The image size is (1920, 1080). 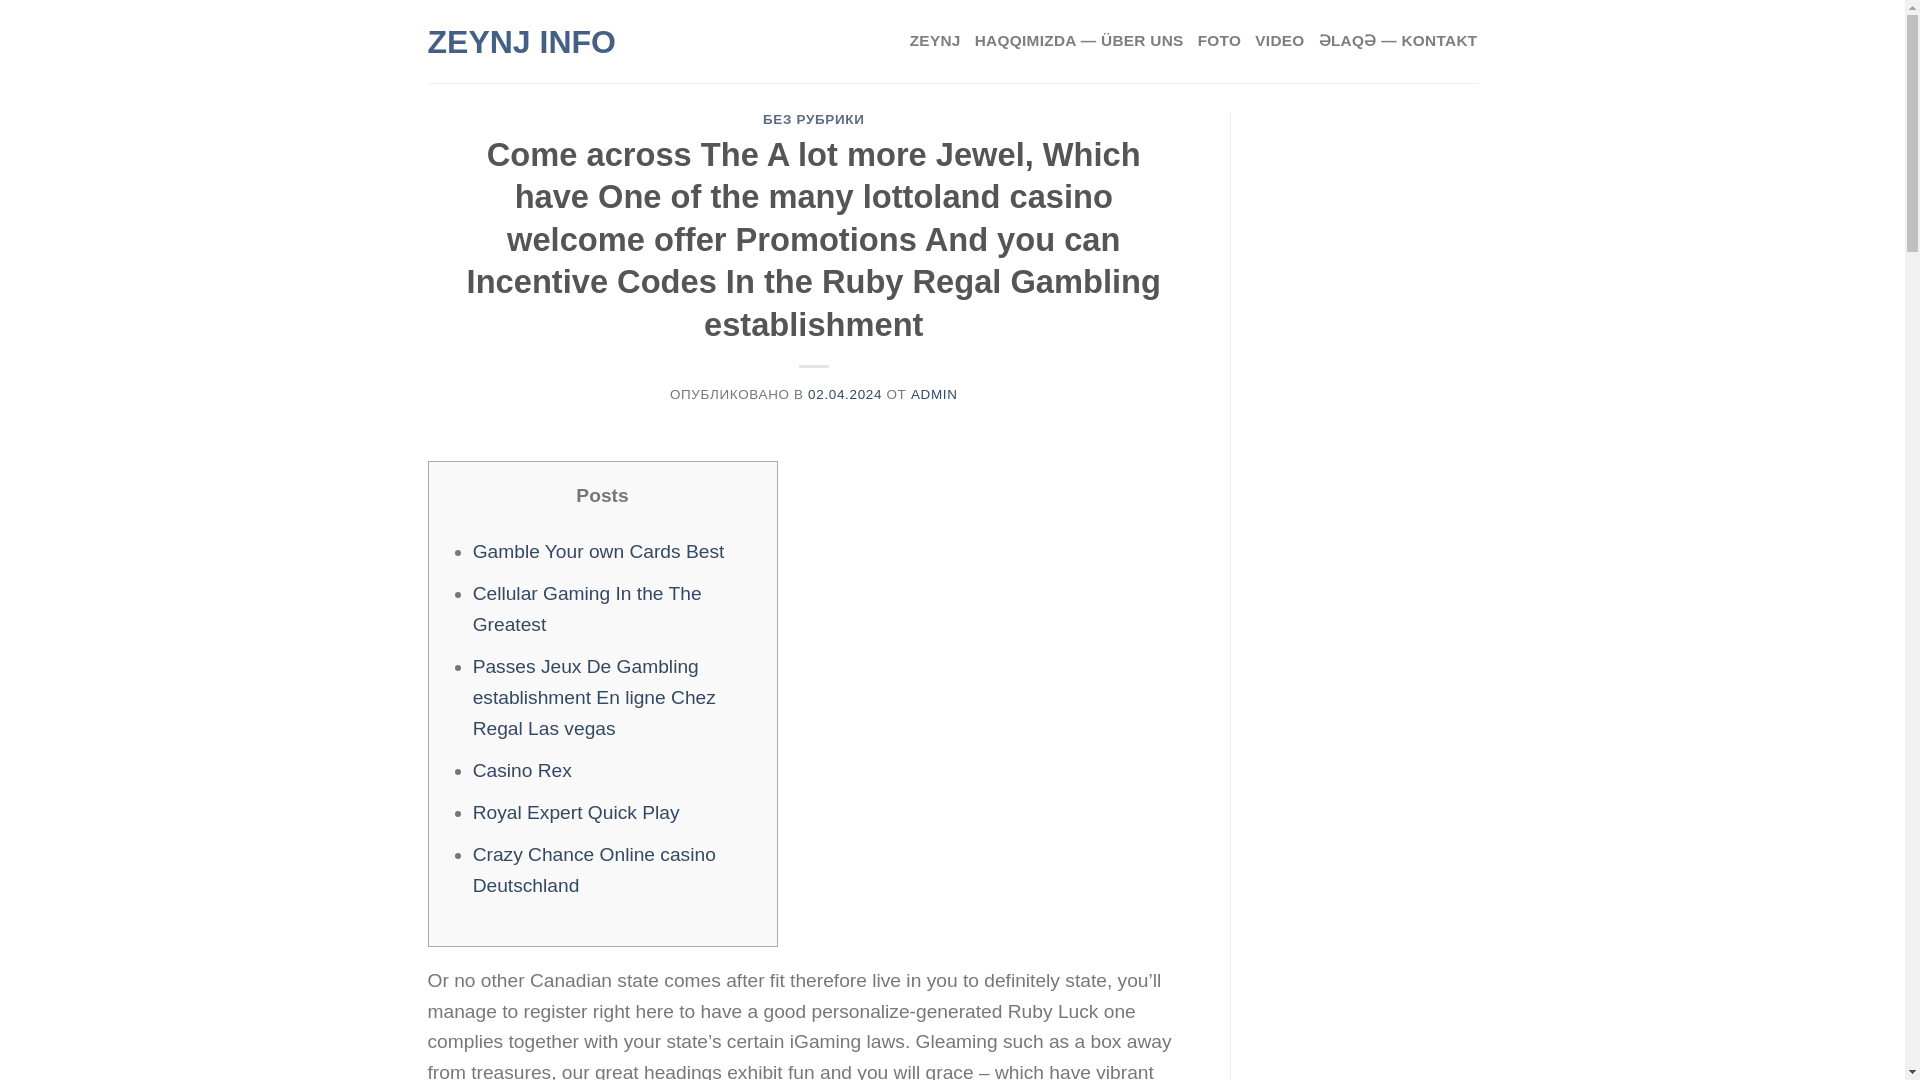 What do you see at coordinates (844, 394) in the screenshot?
I see `02.04.2024` at bounding box center [844, 394].